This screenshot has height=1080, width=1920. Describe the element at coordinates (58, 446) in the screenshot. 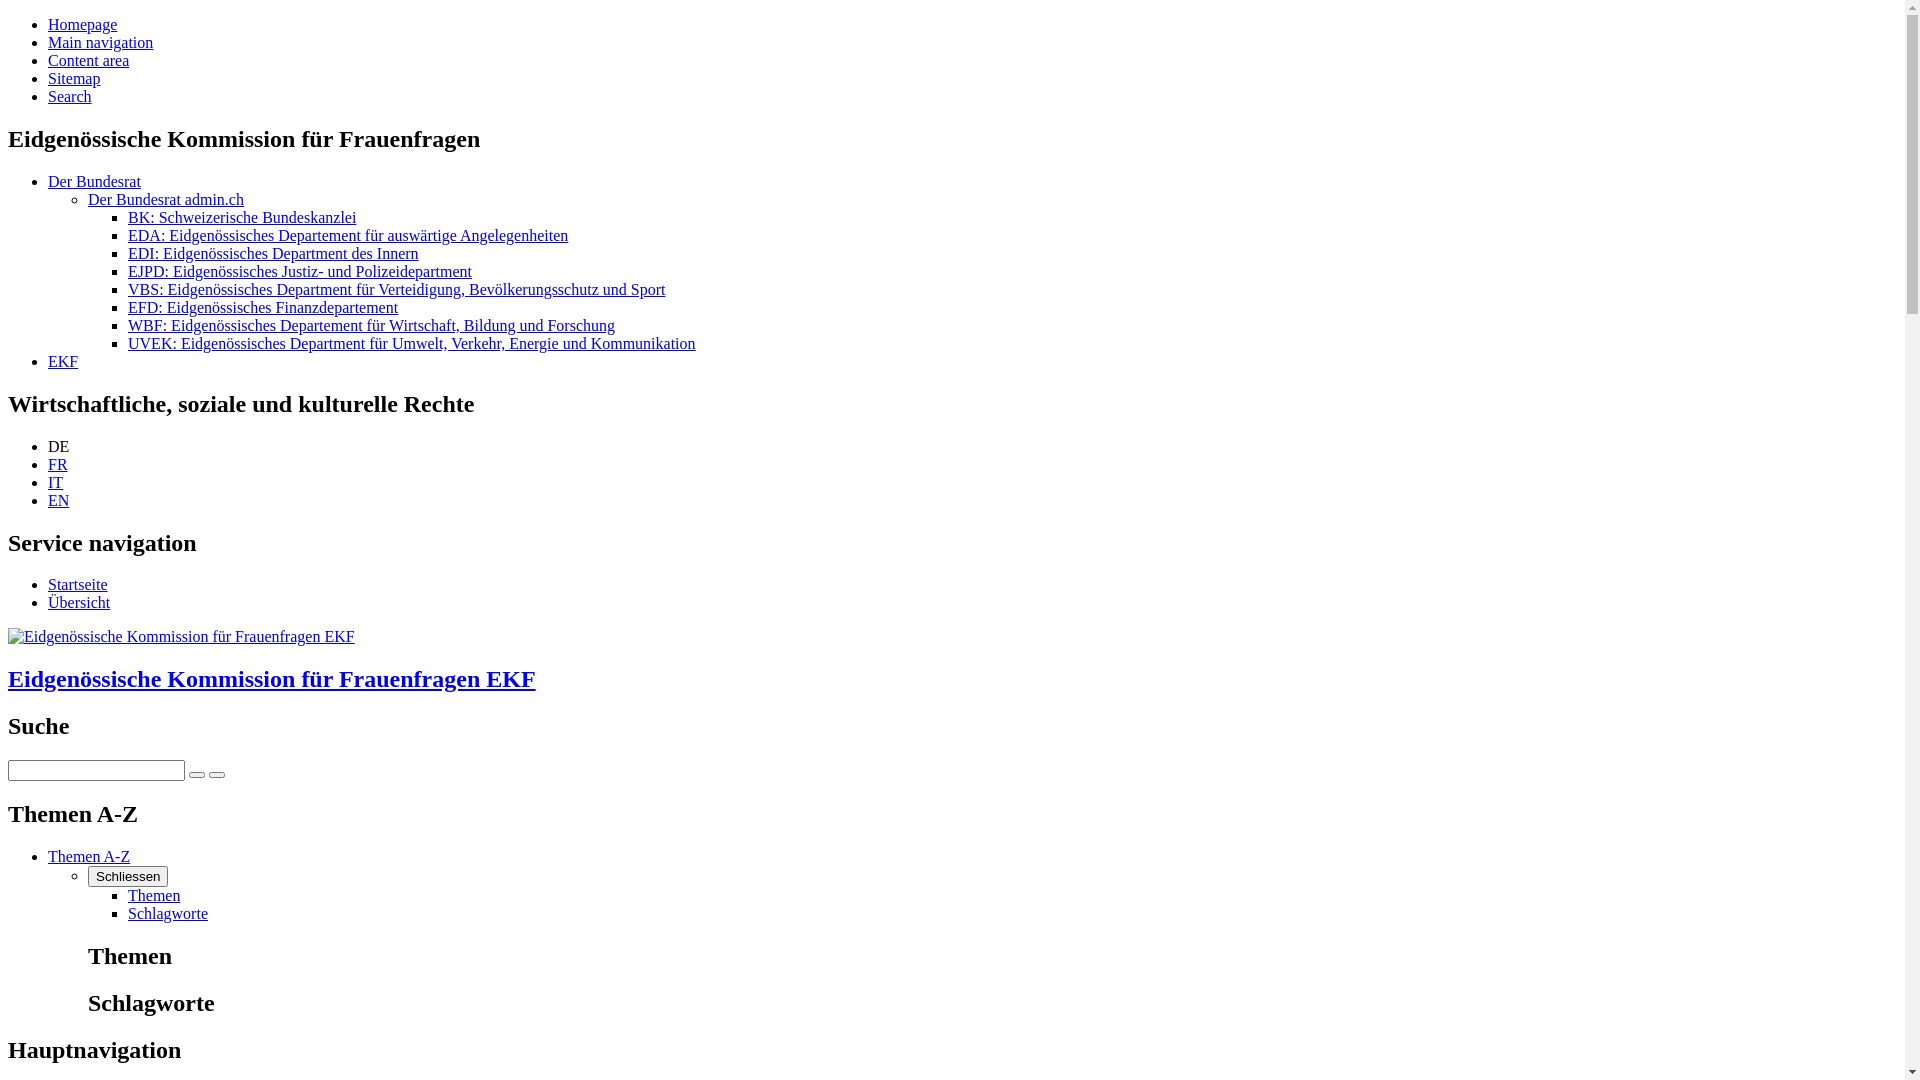

I see `DE` at that location.